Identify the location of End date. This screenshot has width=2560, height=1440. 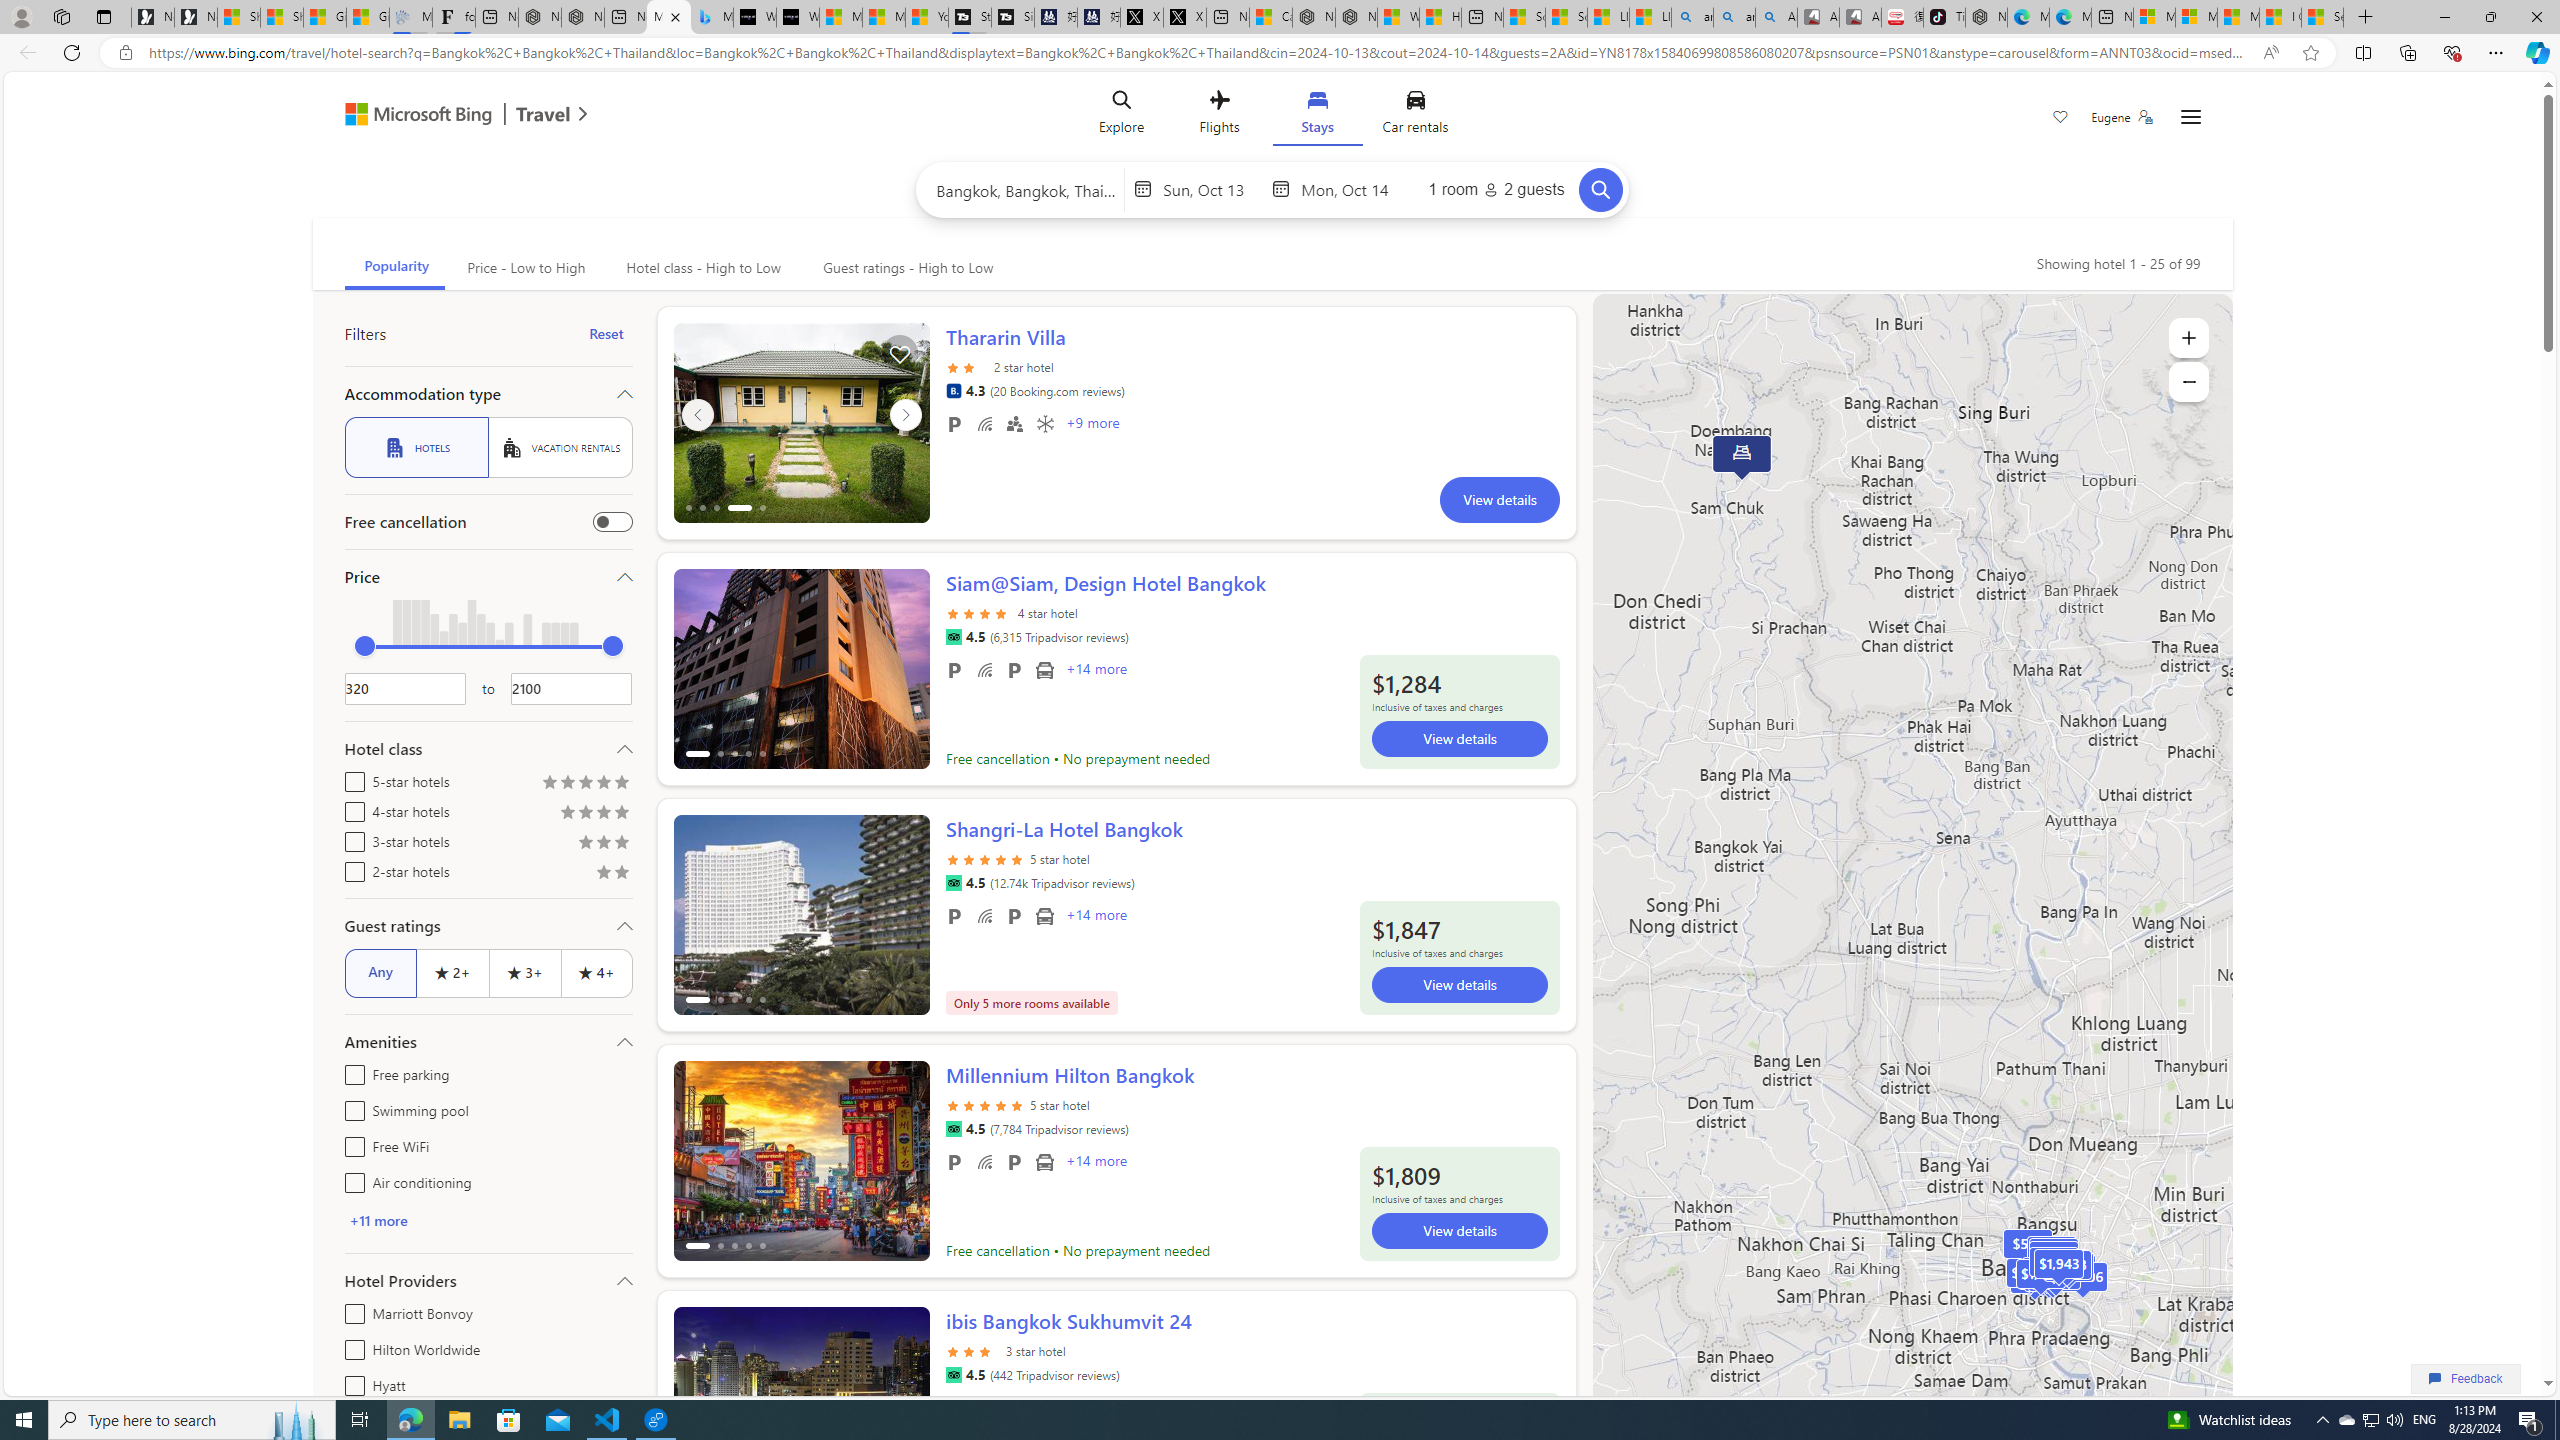
(1350, 189).